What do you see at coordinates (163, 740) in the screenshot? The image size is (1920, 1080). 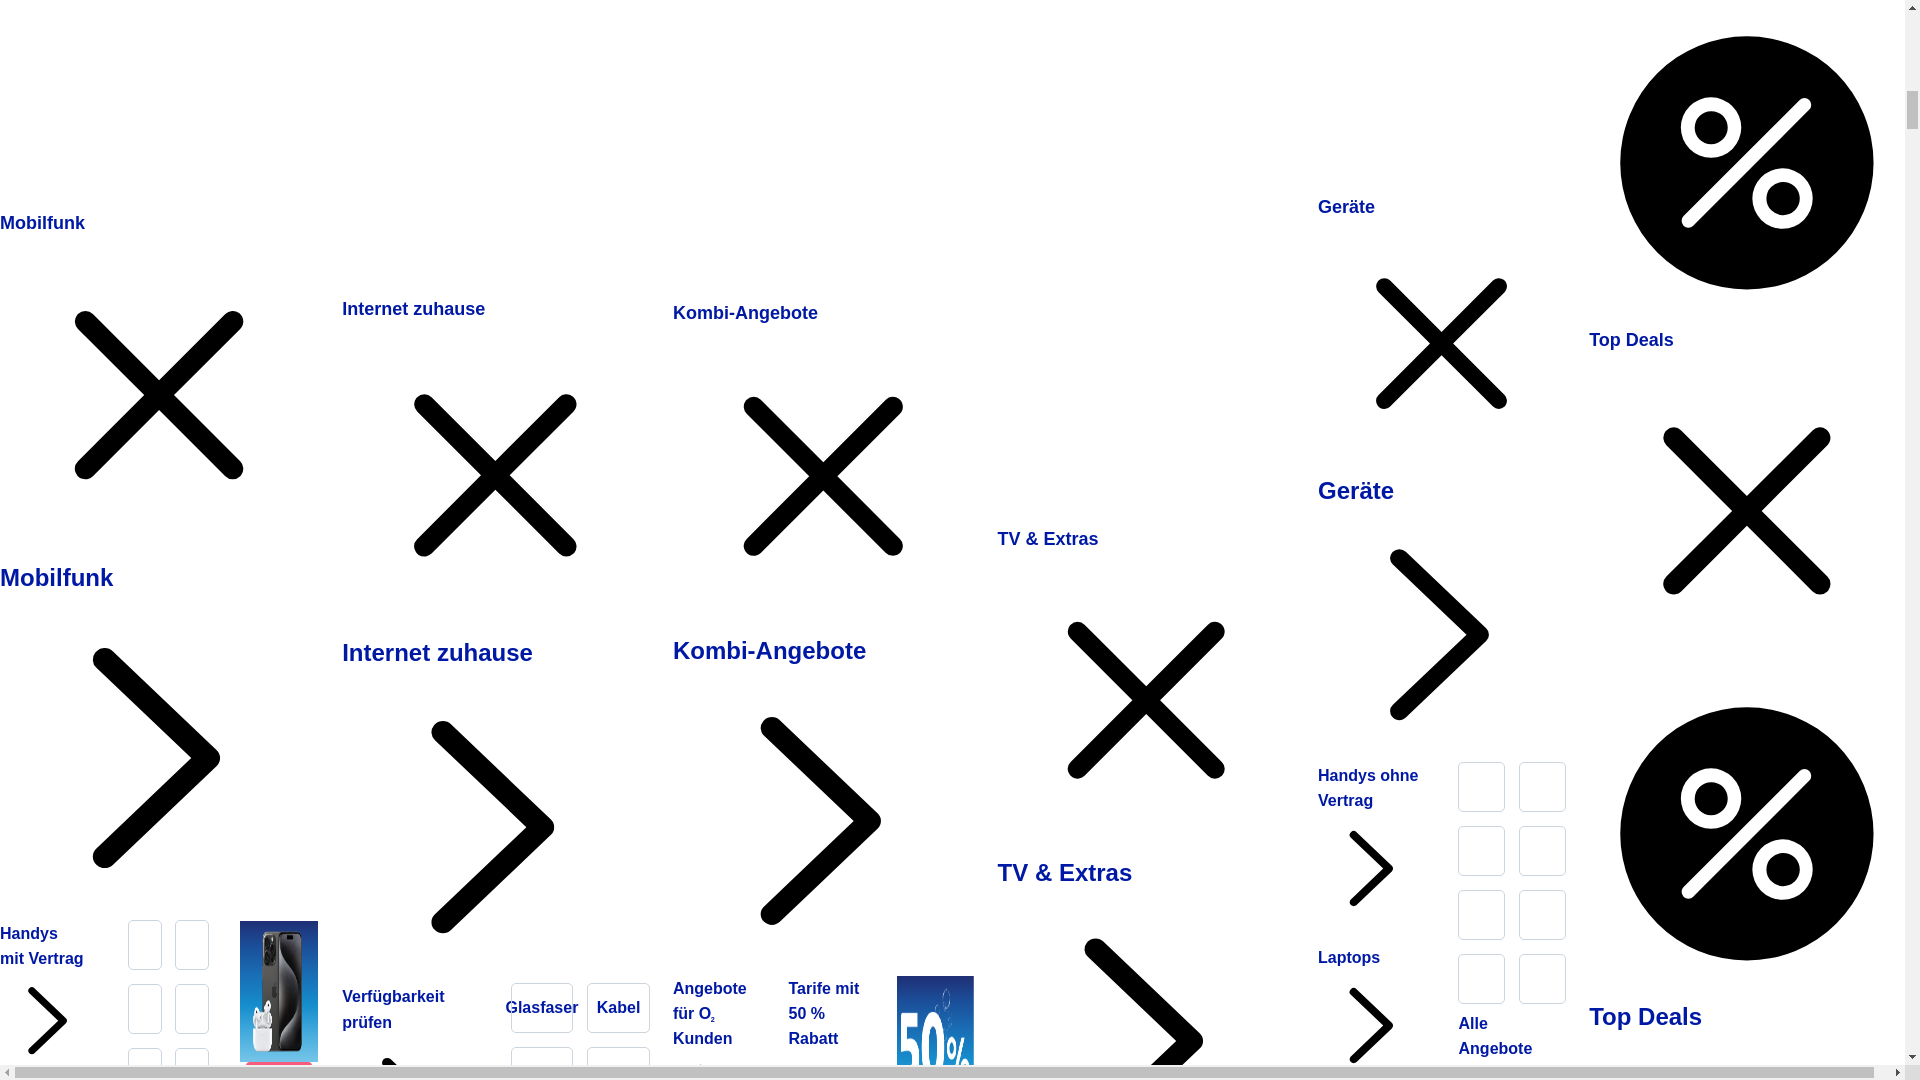 I see `Mobilfunk` at bounding box center [163, 740].